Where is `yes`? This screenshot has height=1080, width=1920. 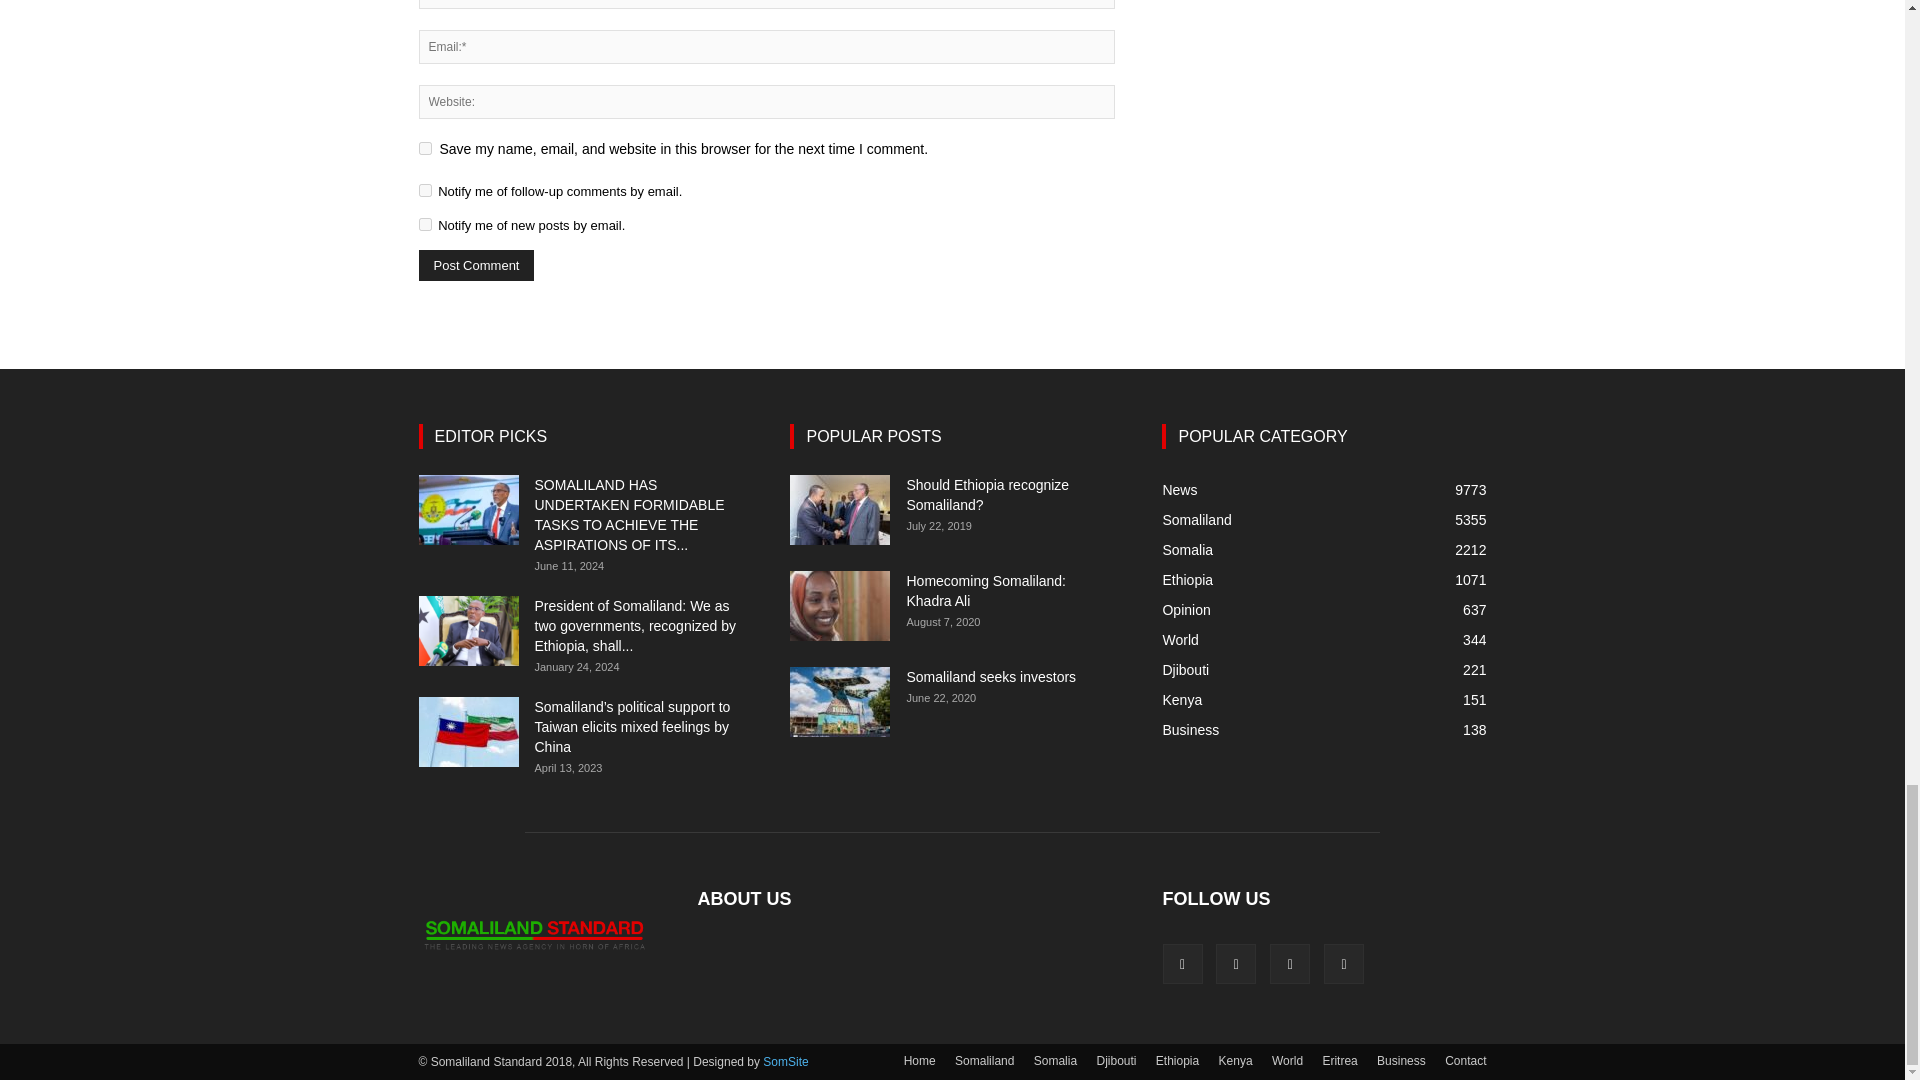
yes is located at coordinates (424, 148).